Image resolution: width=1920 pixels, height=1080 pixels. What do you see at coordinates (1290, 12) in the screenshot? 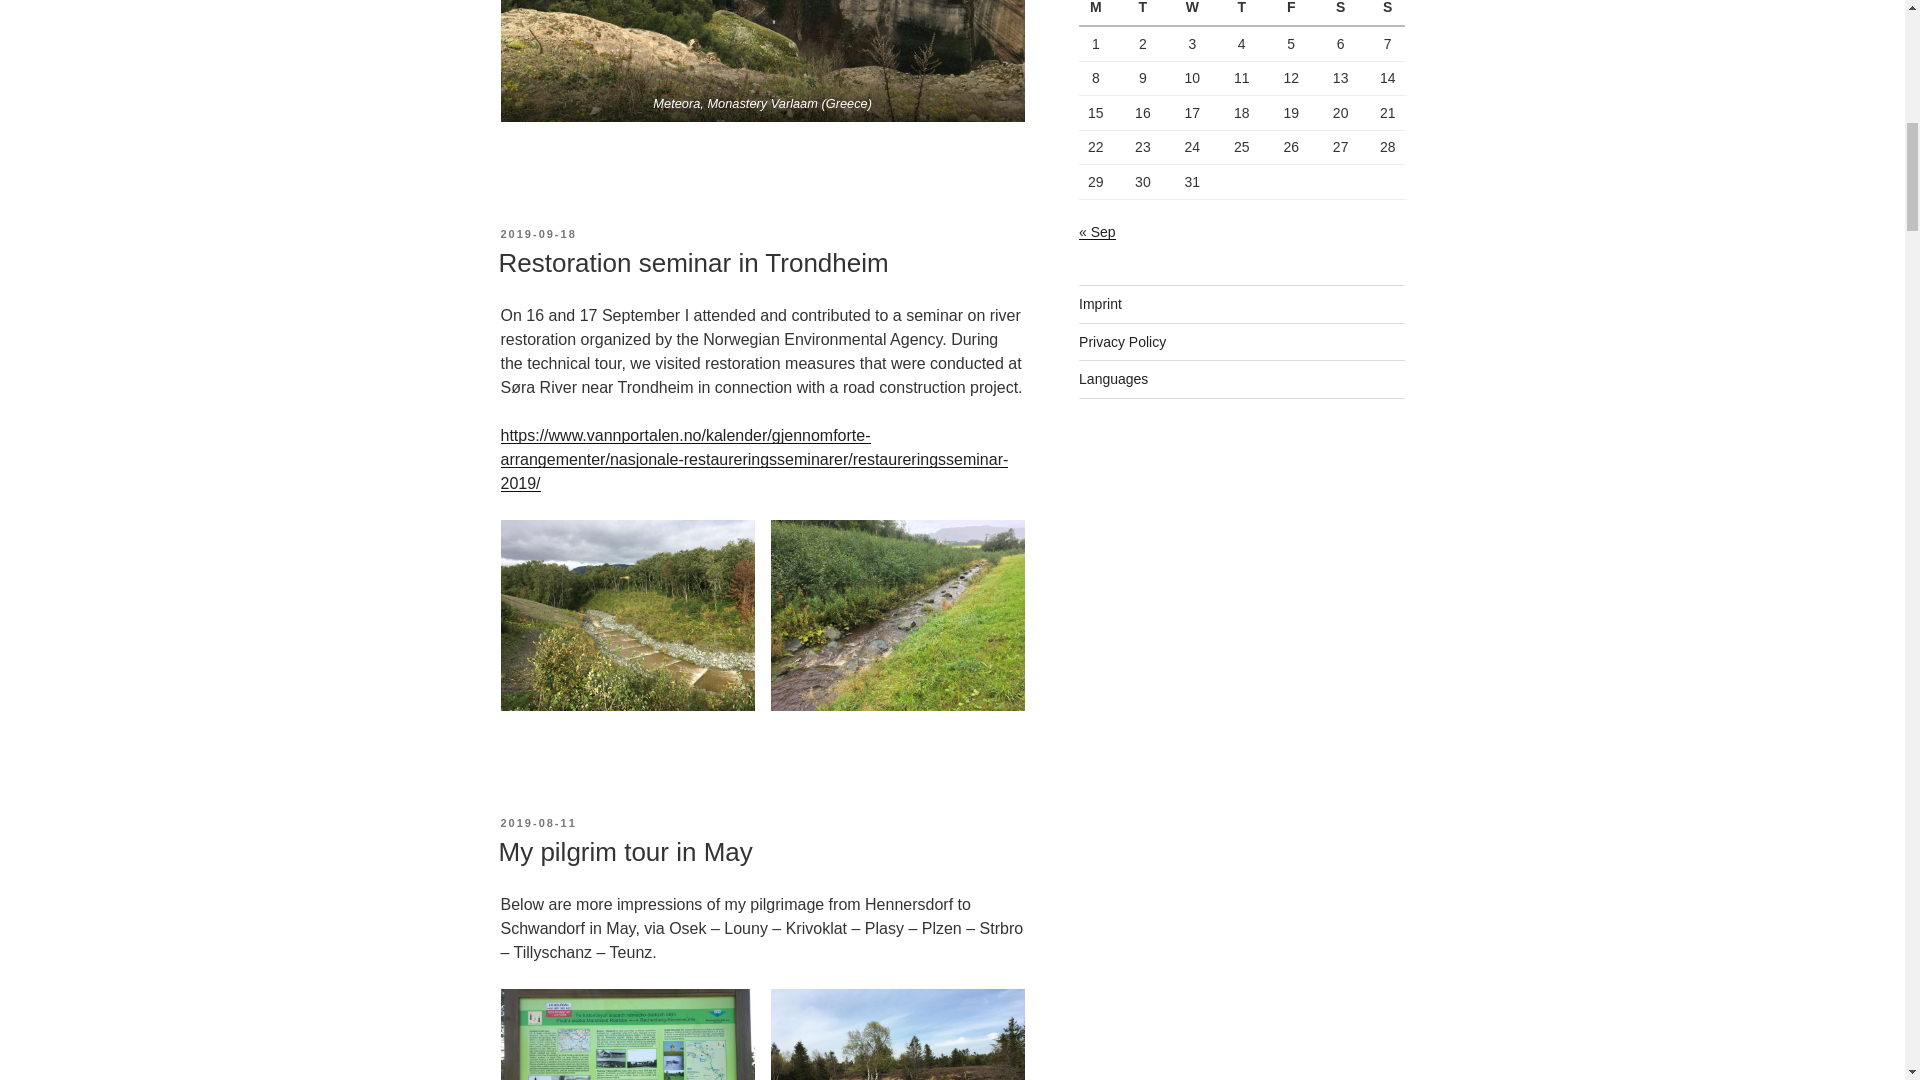
I see `Friday` at bounding box center [1290, 12].